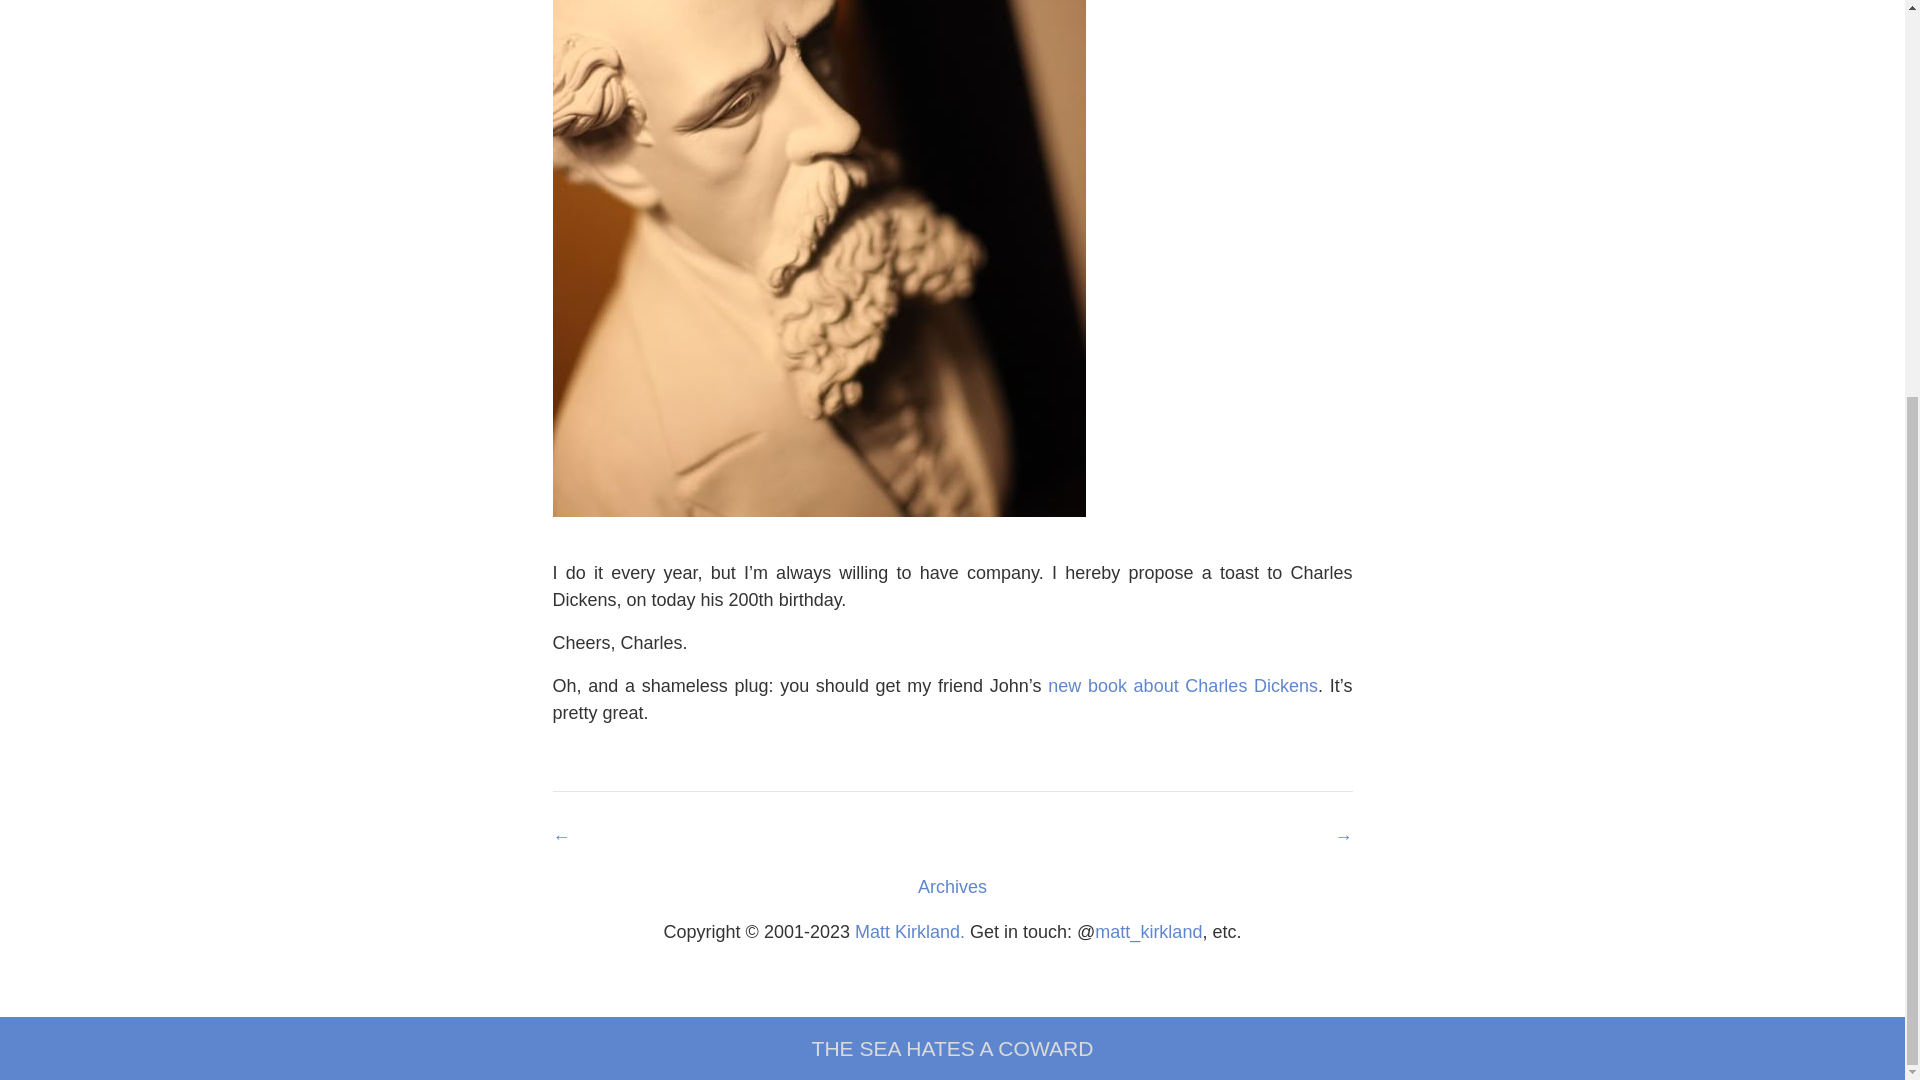  Describe the element at coordinates (1182, 686) in the screenshot. I see `new book about Charles Dickens` at that location.